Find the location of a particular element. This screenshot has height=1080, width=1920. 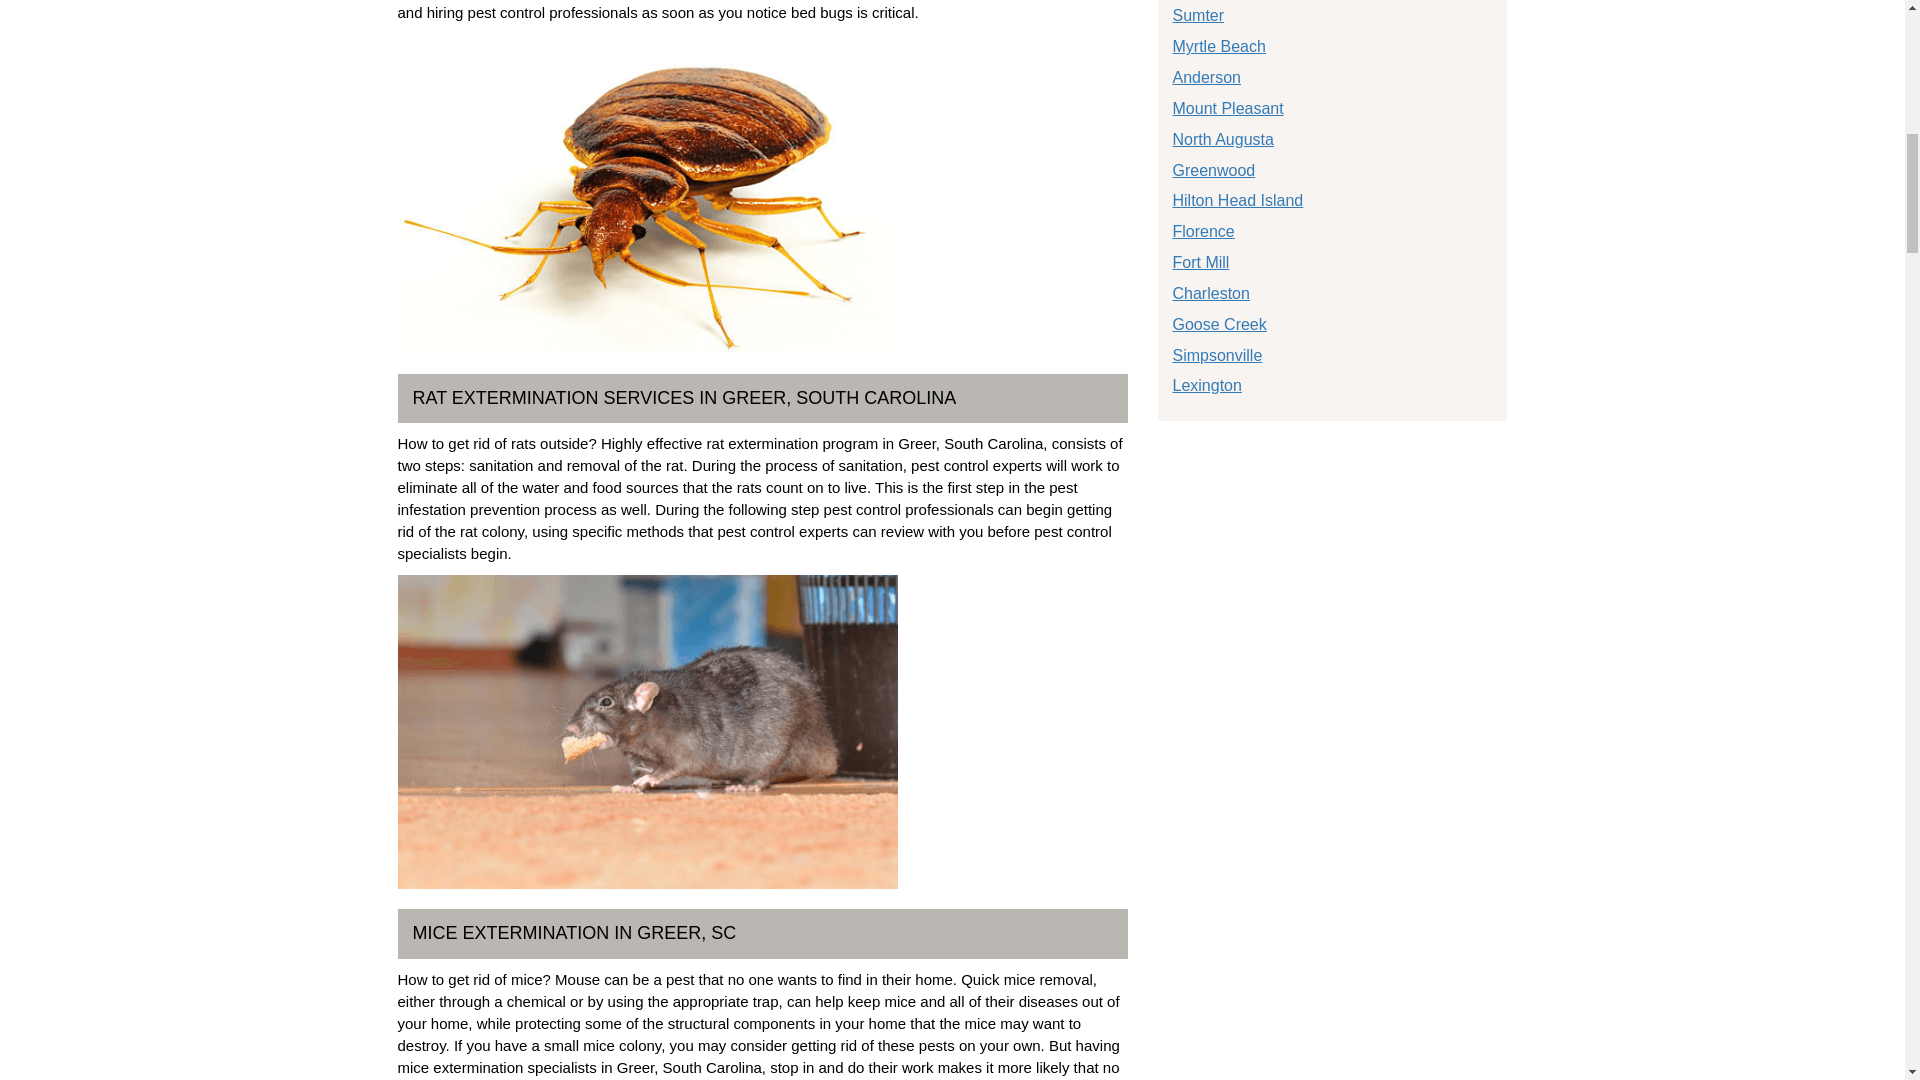

Sumter is located at coordinates (1198, 14).